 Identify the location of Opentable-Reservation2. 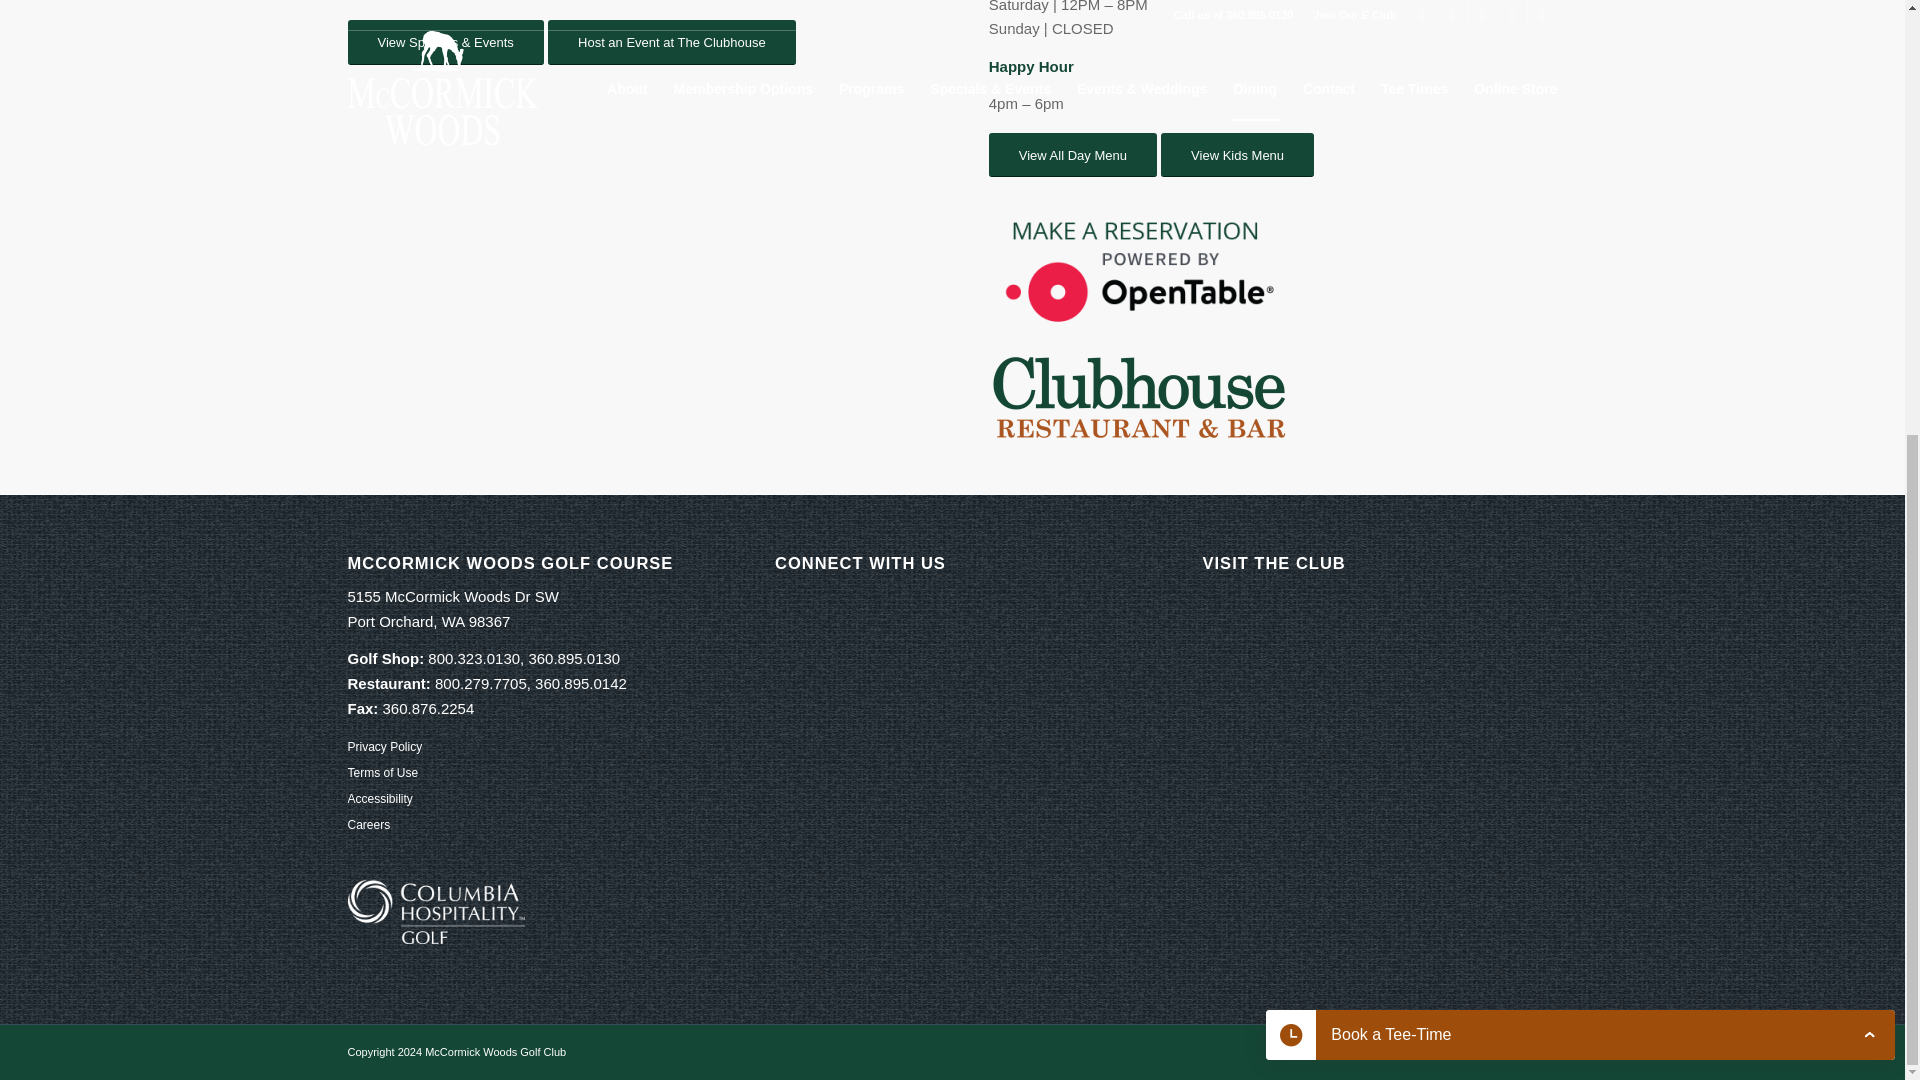
(1138, 268).